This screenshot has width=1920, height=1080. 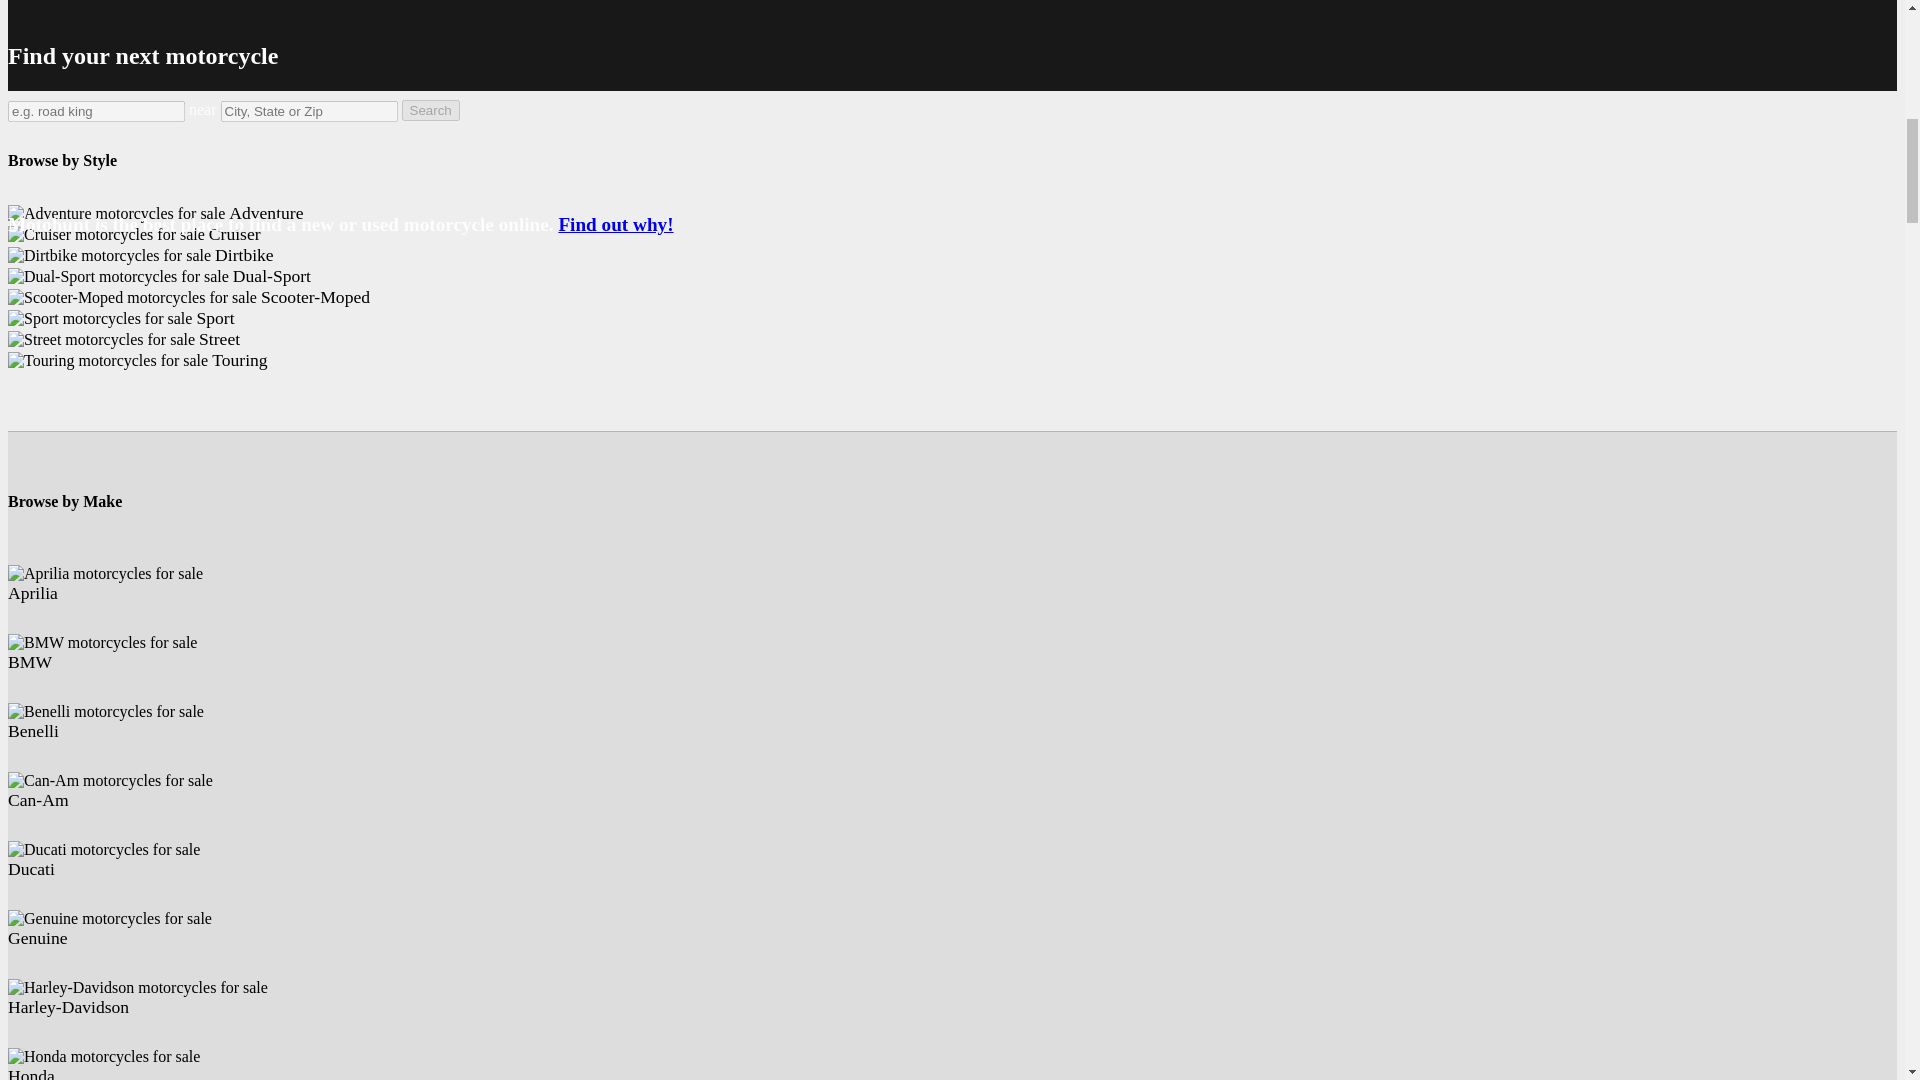 What do you see at coordinates (118, 276) in the screenshot?
I see `Dual-Sport motorcycles for sale` at bounding box center [118, 276].